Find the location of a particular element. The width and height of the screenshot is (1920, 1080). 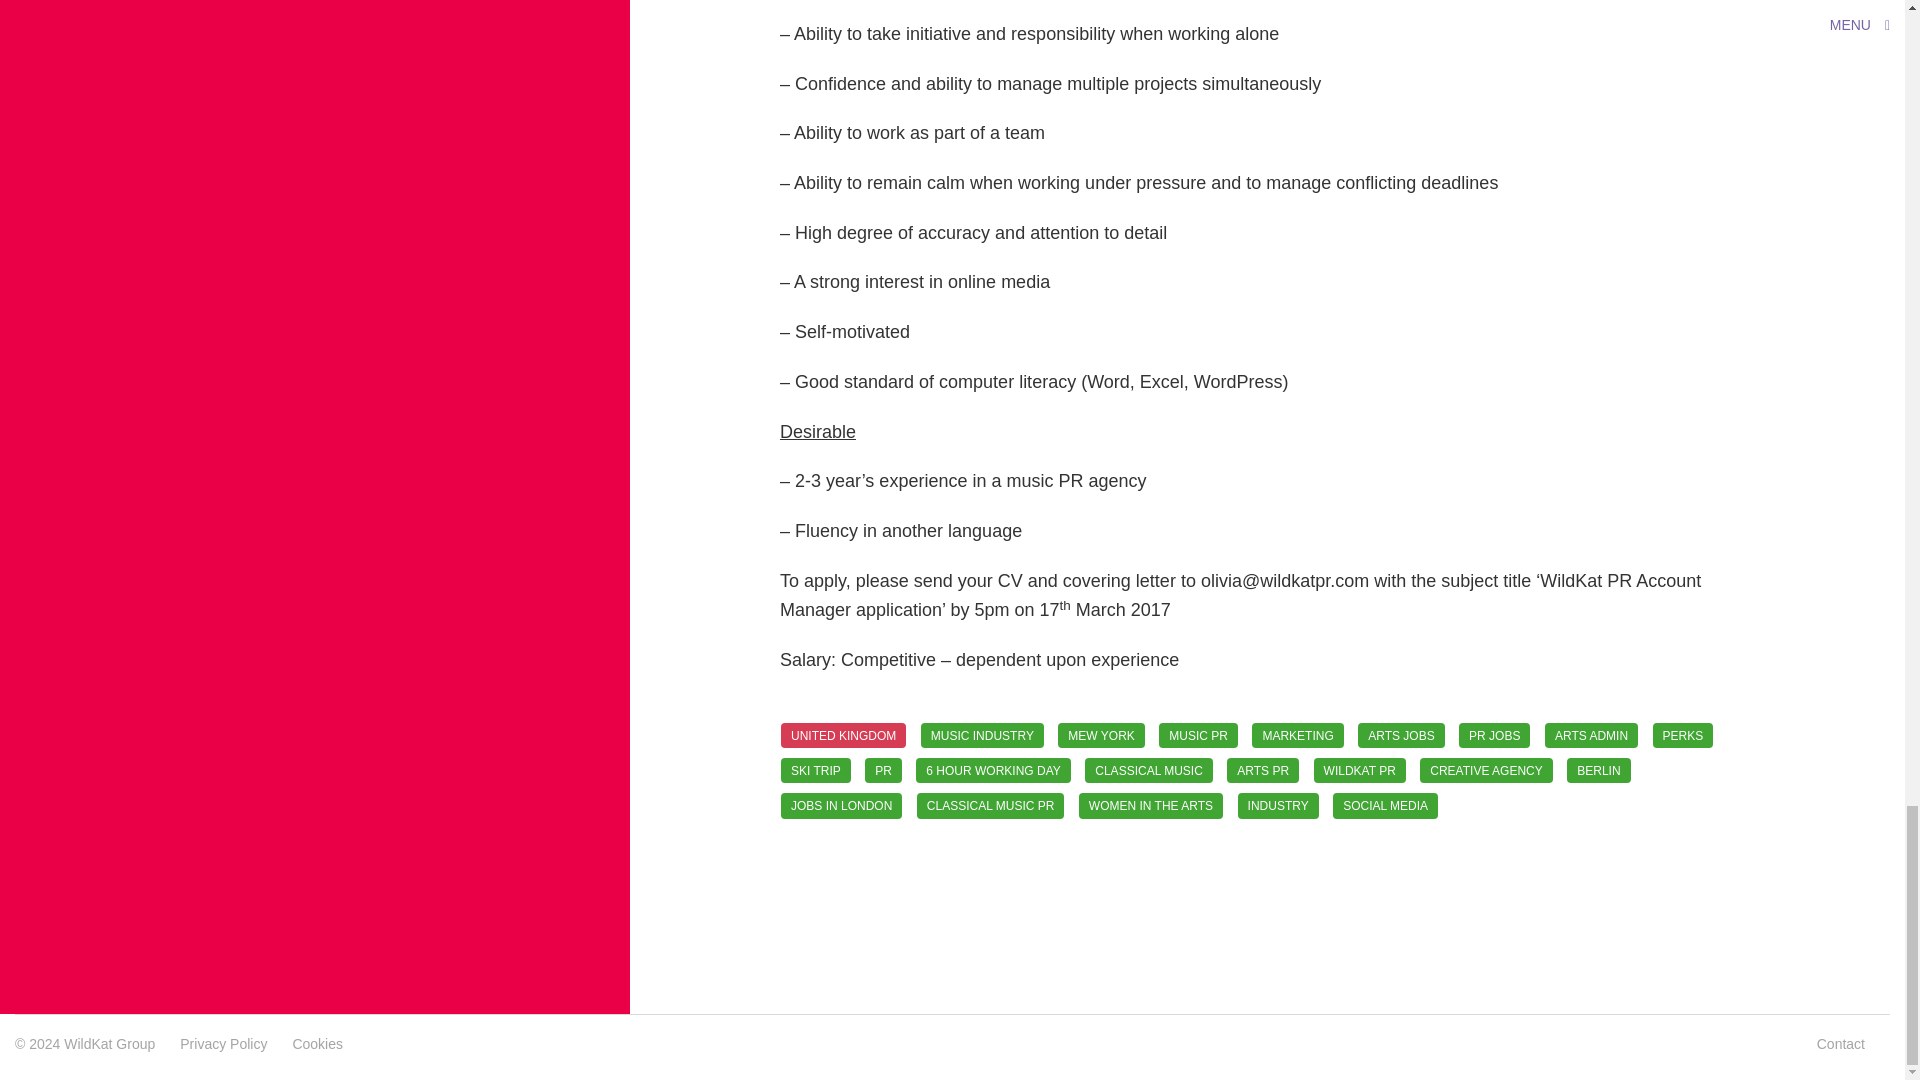

Privacy Policy is located at coordinates (223, 1043).